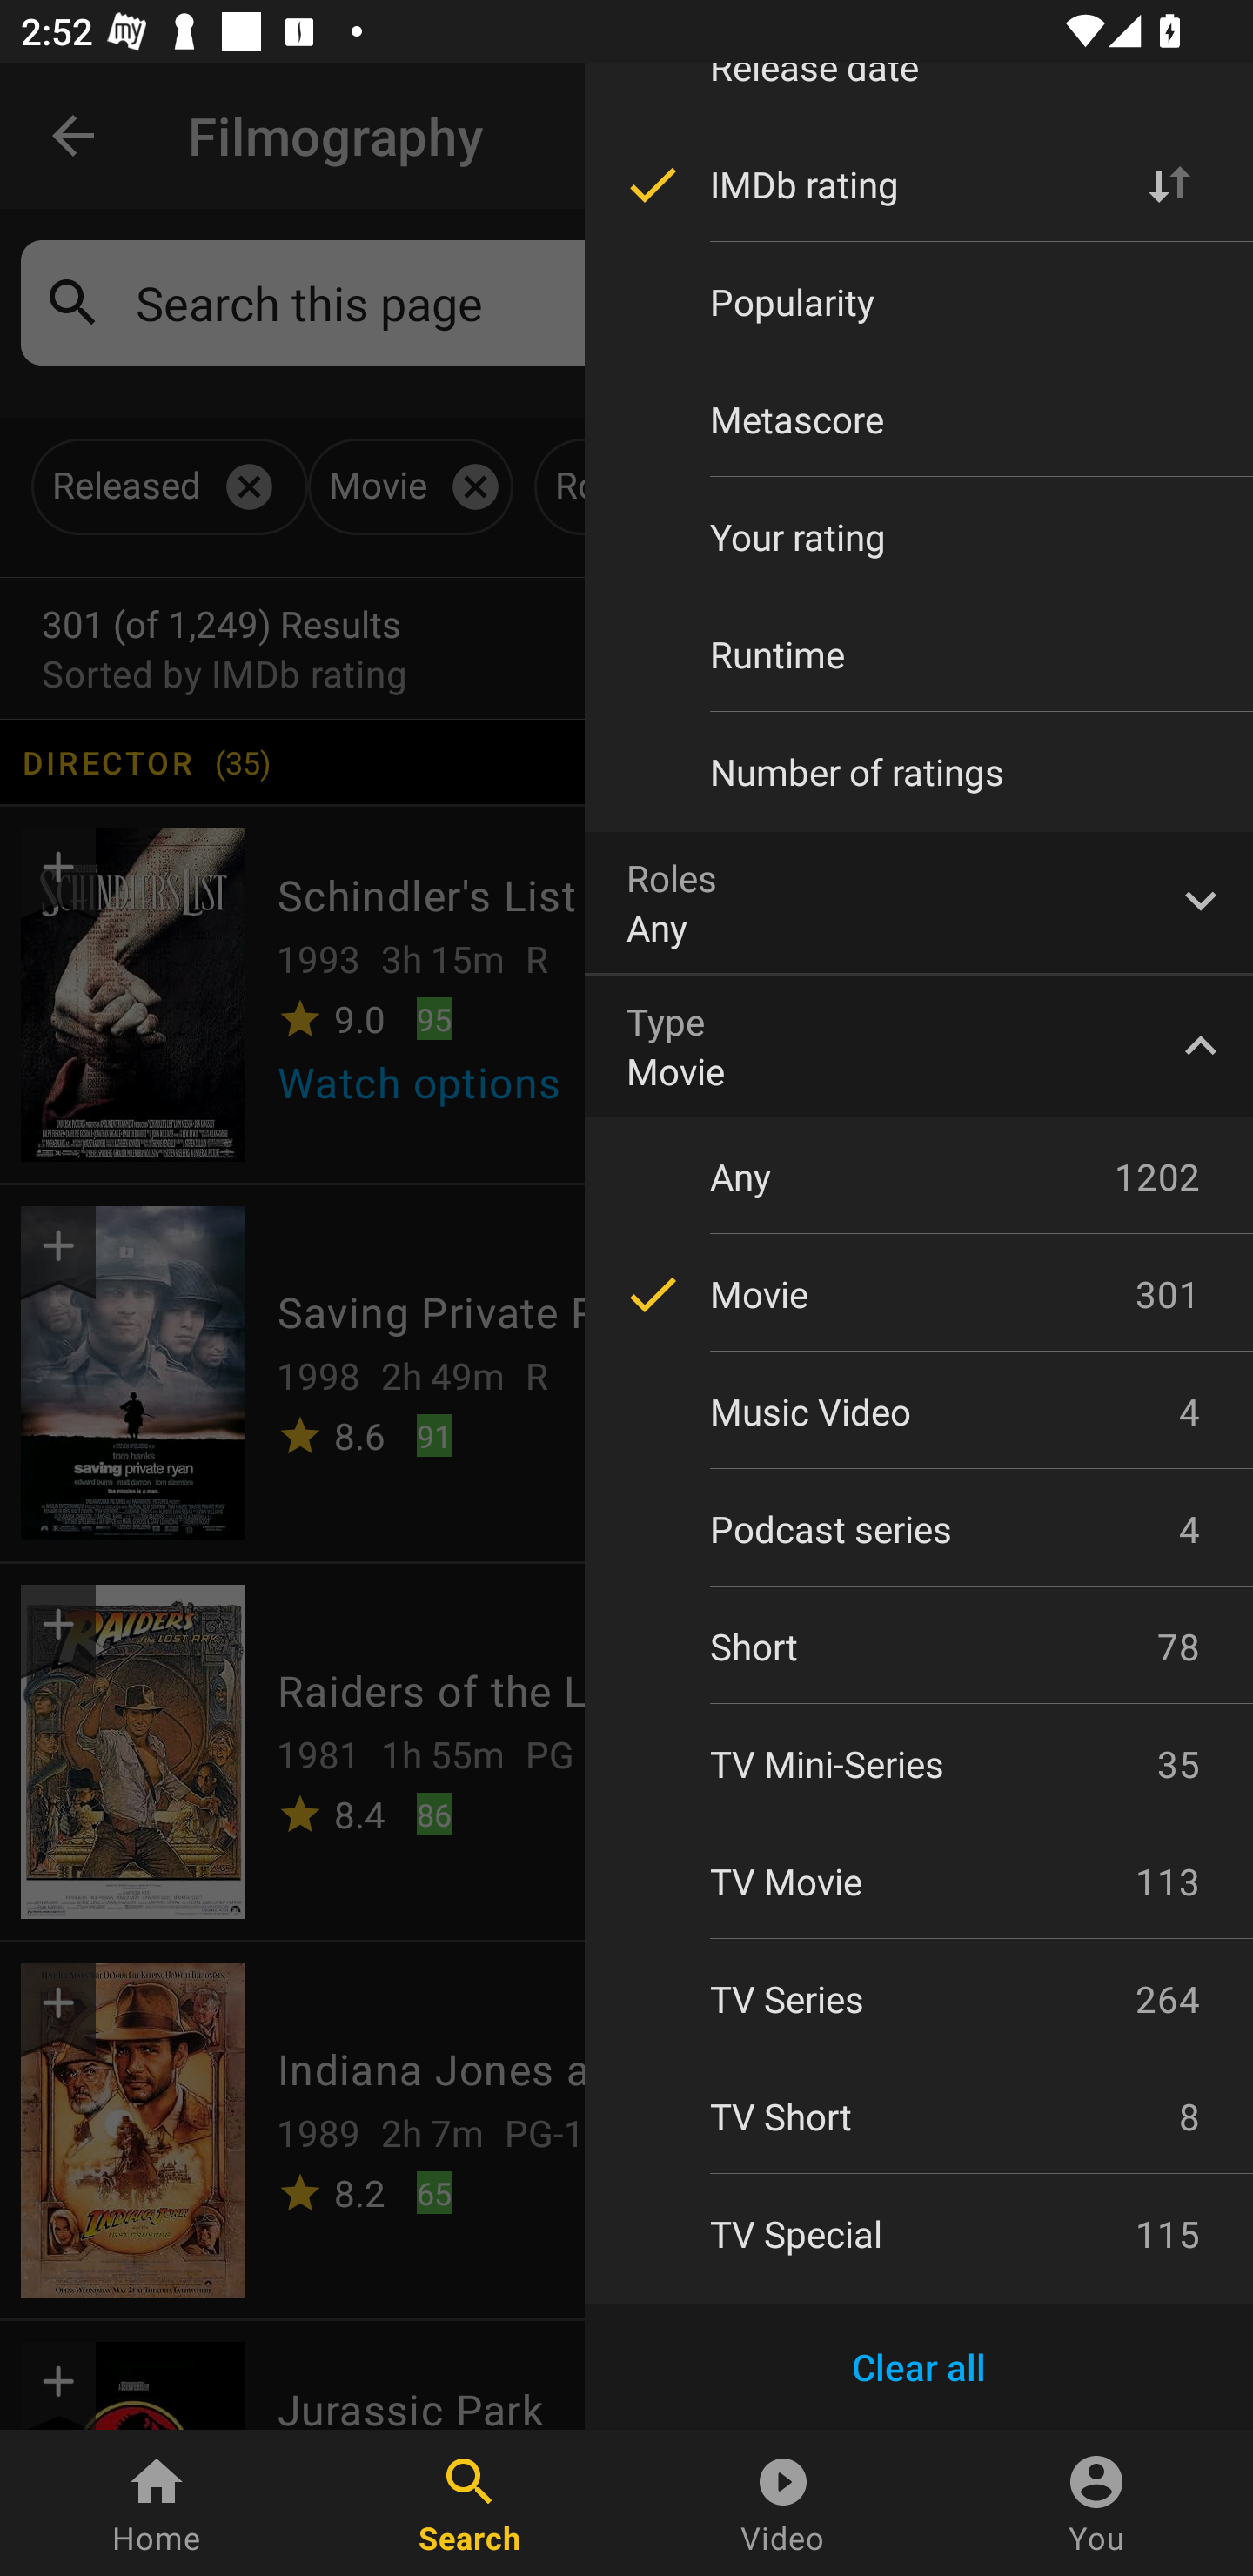 This screenshot has width=1253, height=2576. What do you see at coordinates (919, 419) in the screenshot?
I see `Metascore` at bounding box center [919, 419].